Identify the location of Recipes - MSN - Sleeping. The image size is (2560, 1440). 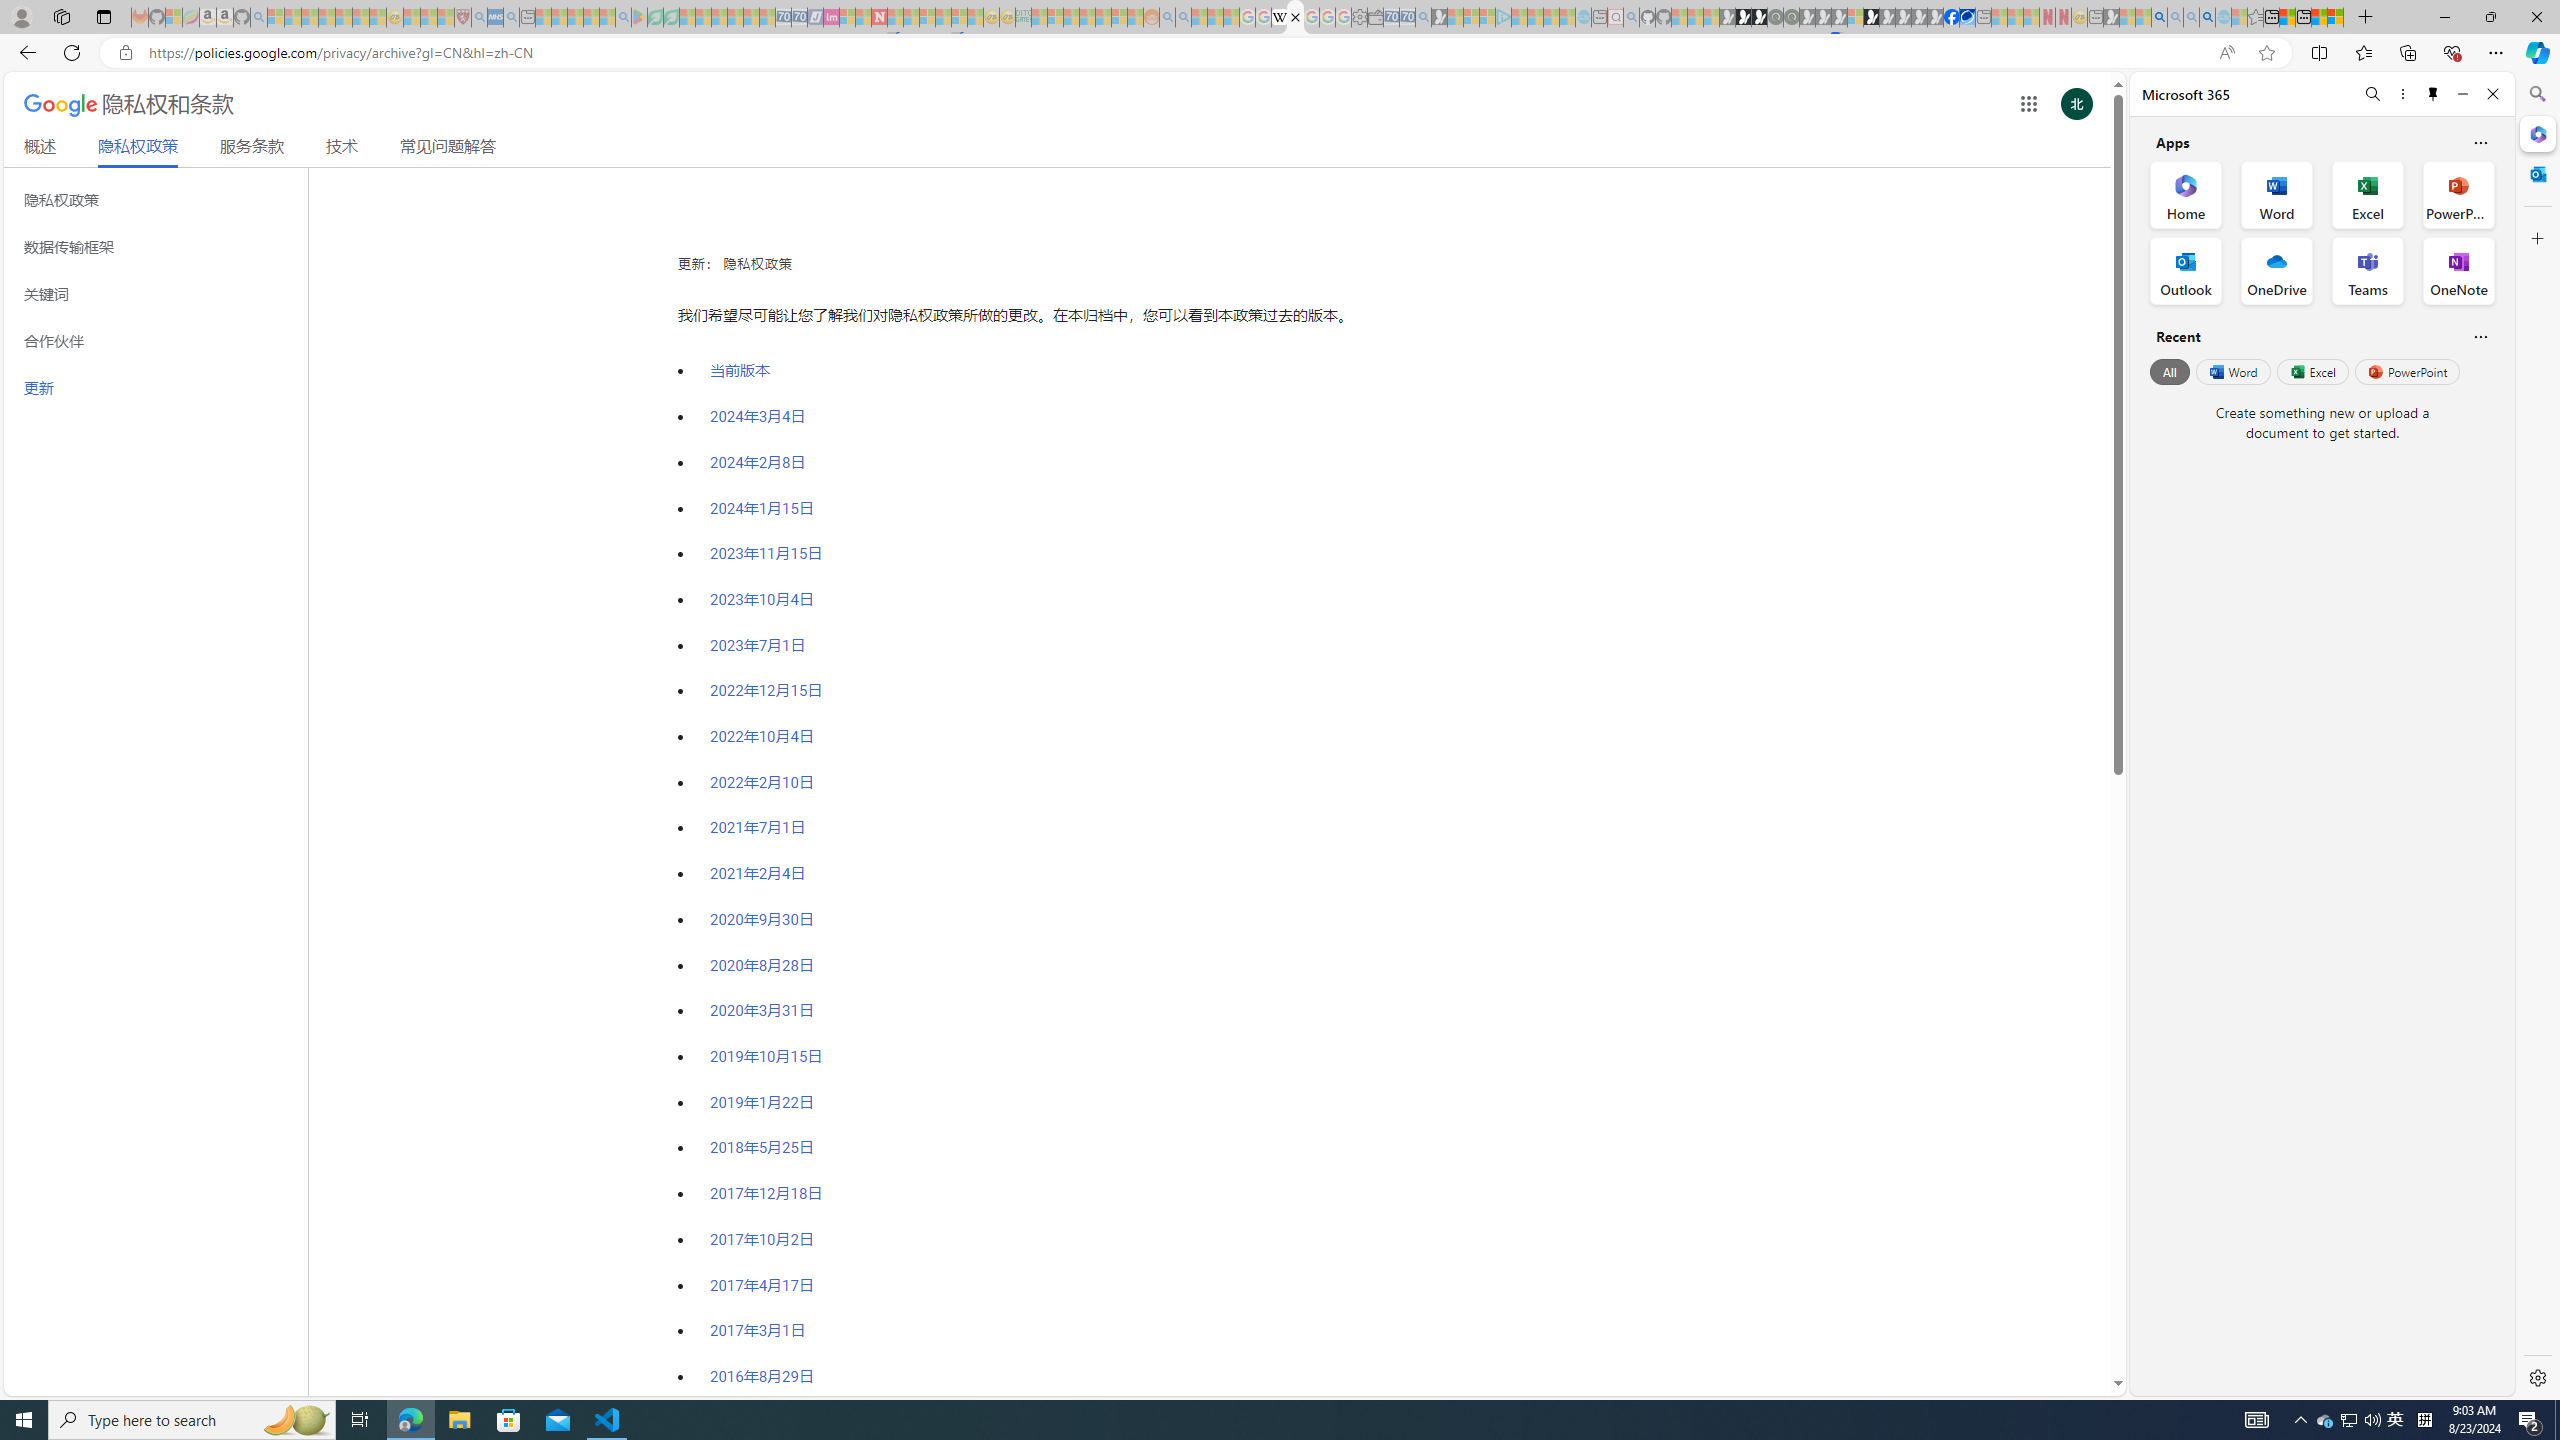
(412, 17).